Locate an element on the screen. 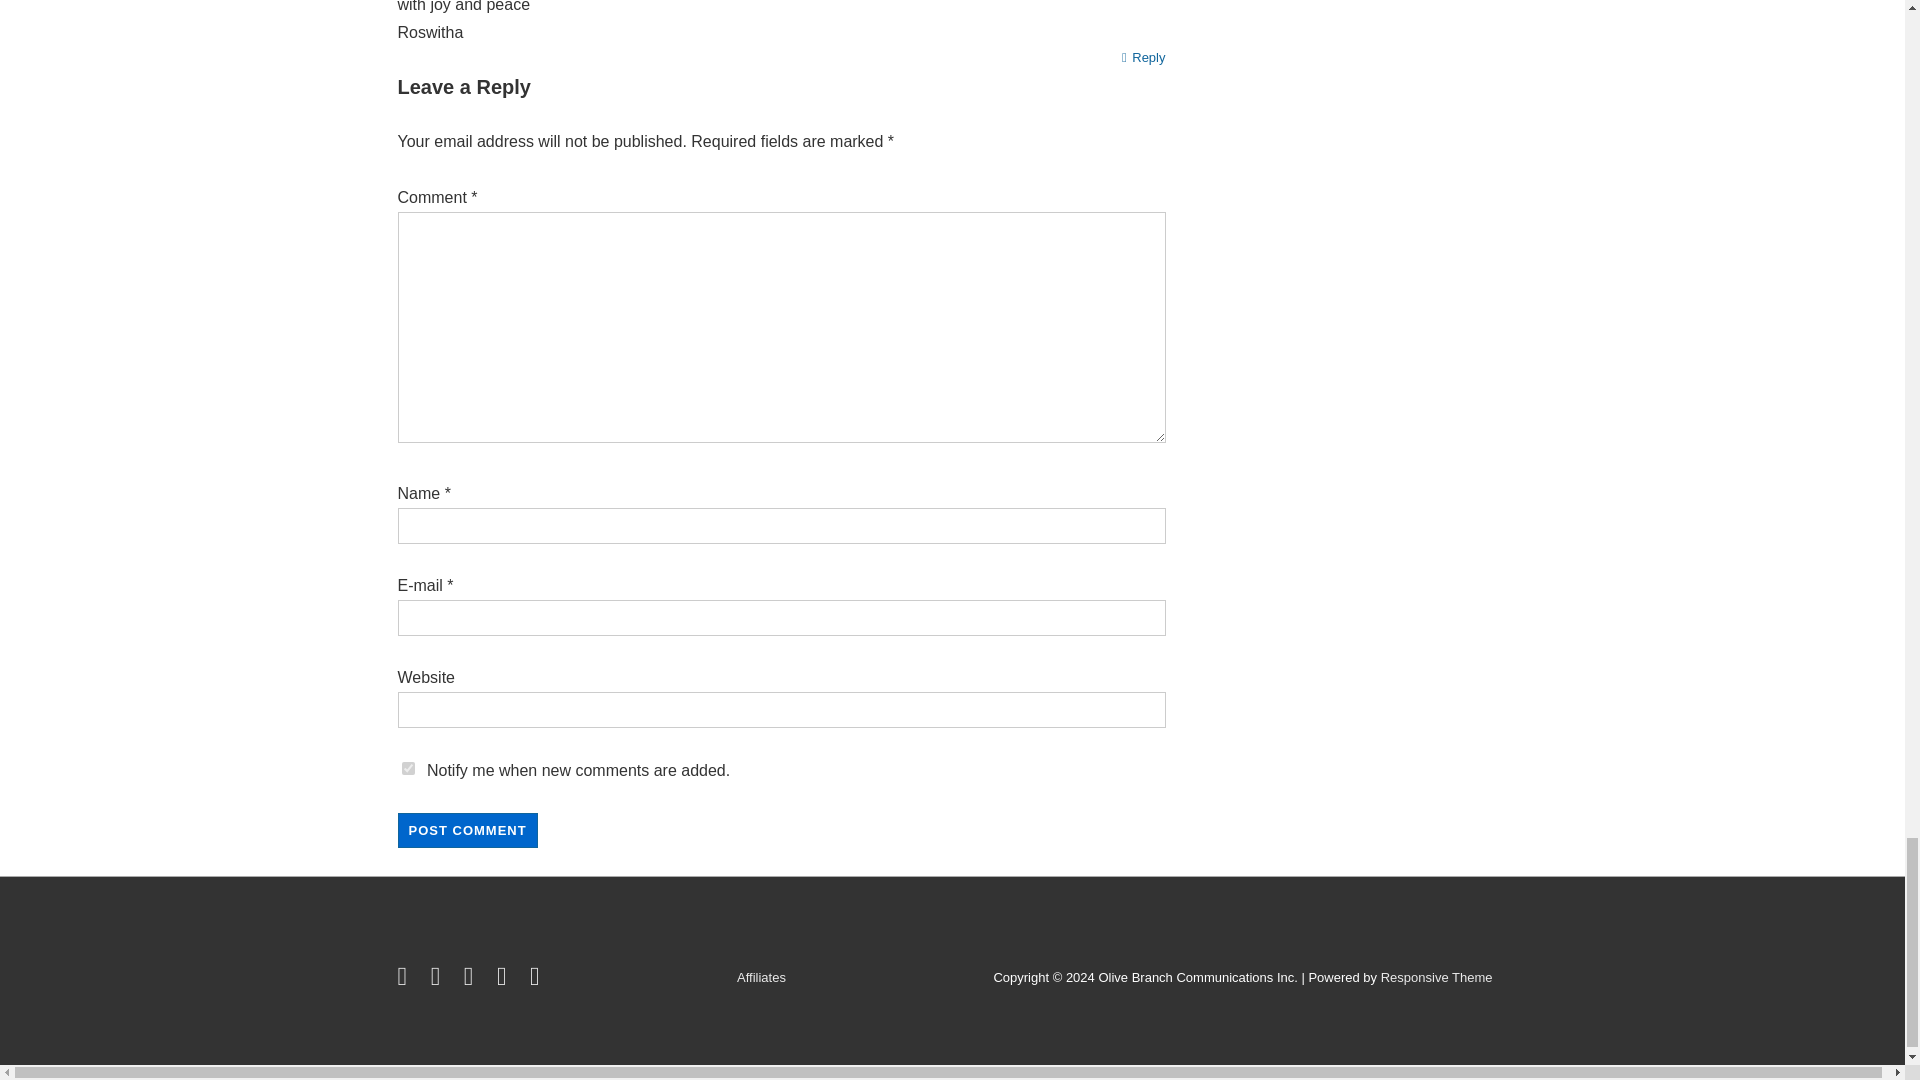  twitter is located at coordinates (406, 980).